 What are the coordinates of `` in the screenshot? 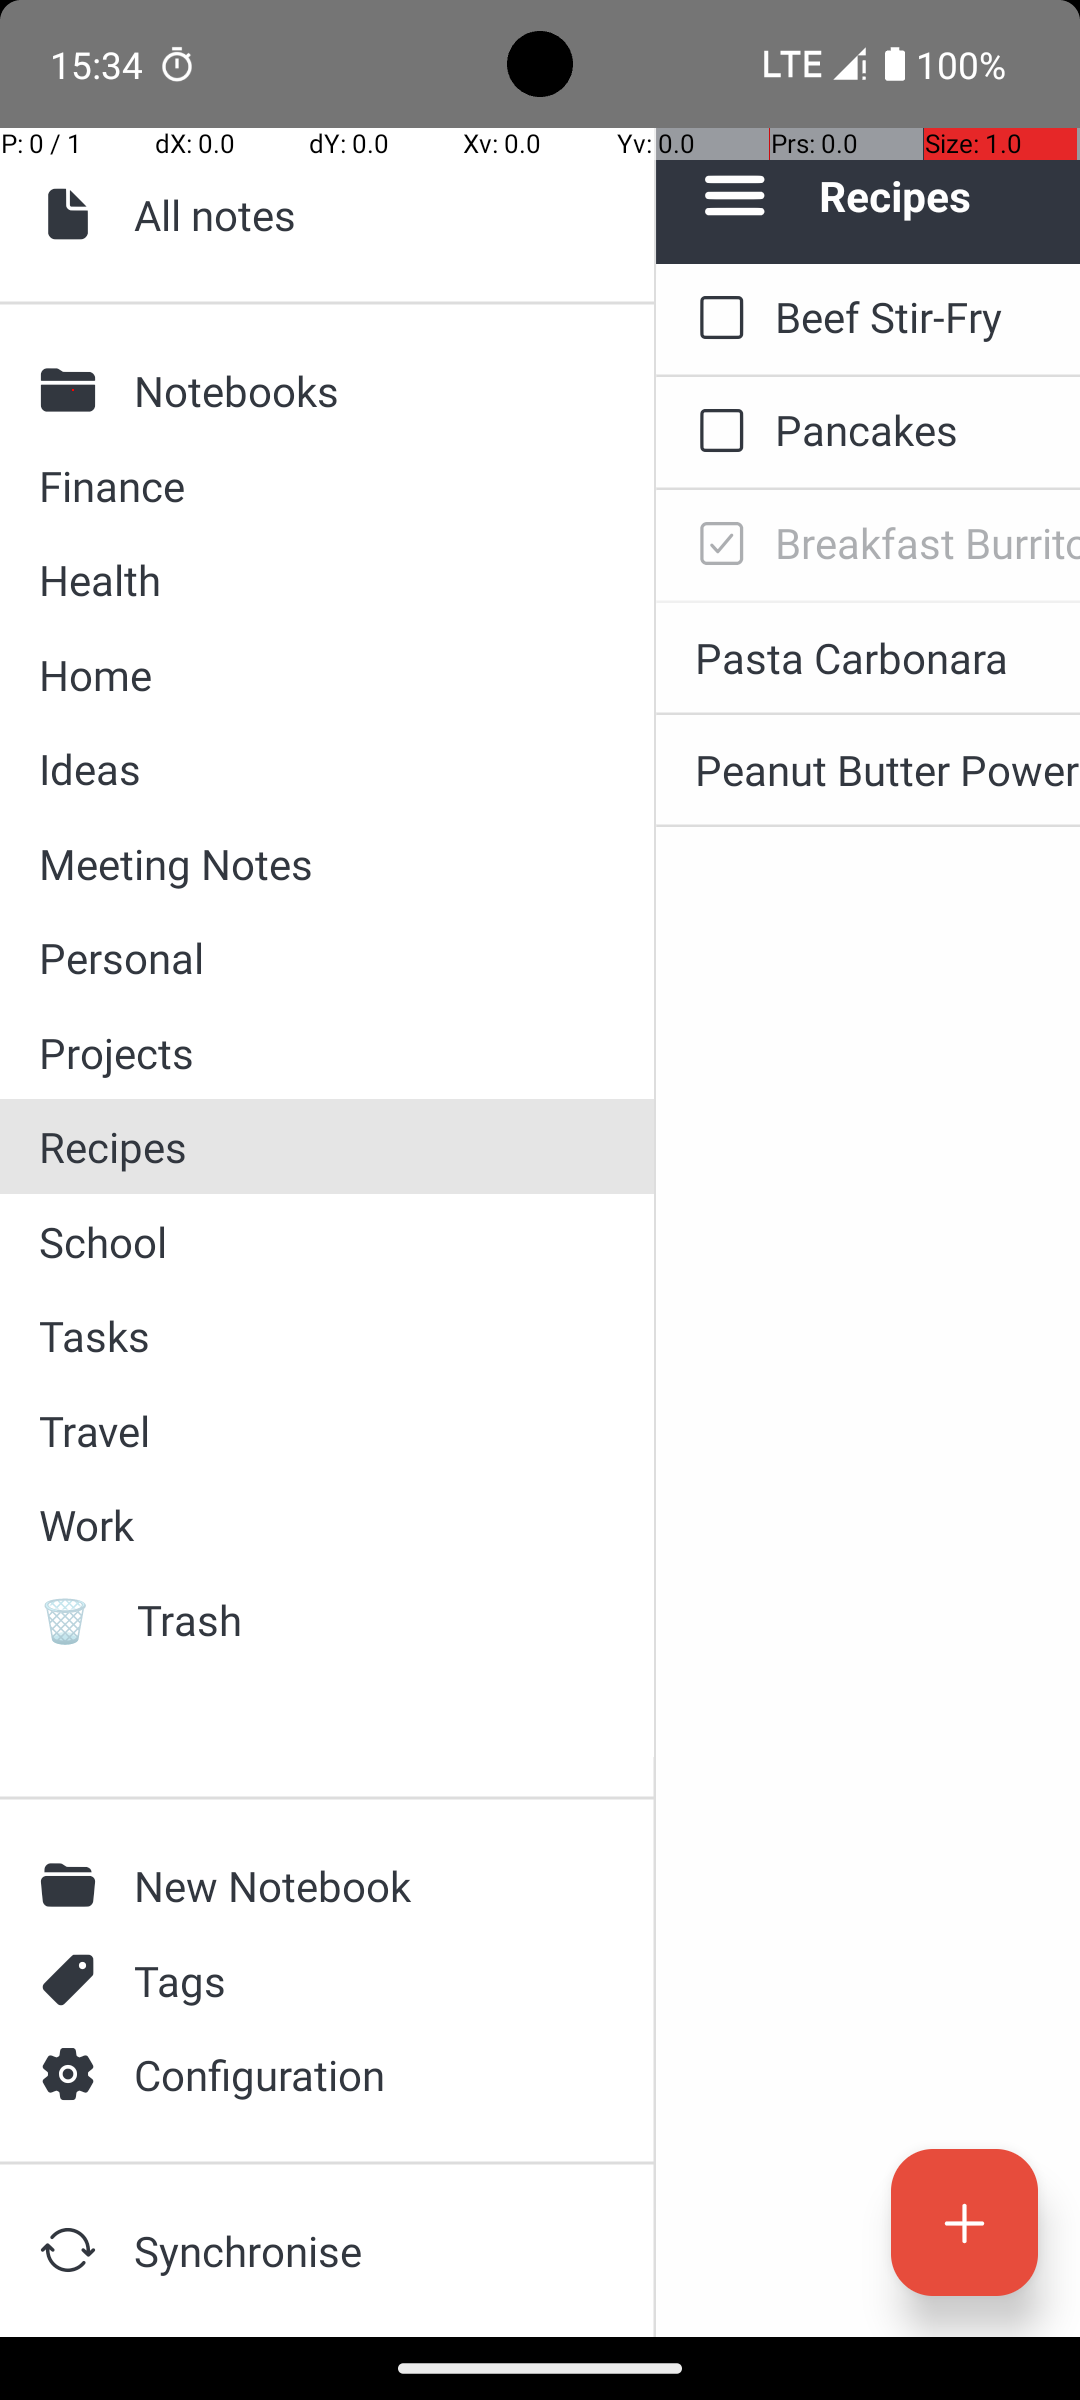 It's located at (73, 1980).